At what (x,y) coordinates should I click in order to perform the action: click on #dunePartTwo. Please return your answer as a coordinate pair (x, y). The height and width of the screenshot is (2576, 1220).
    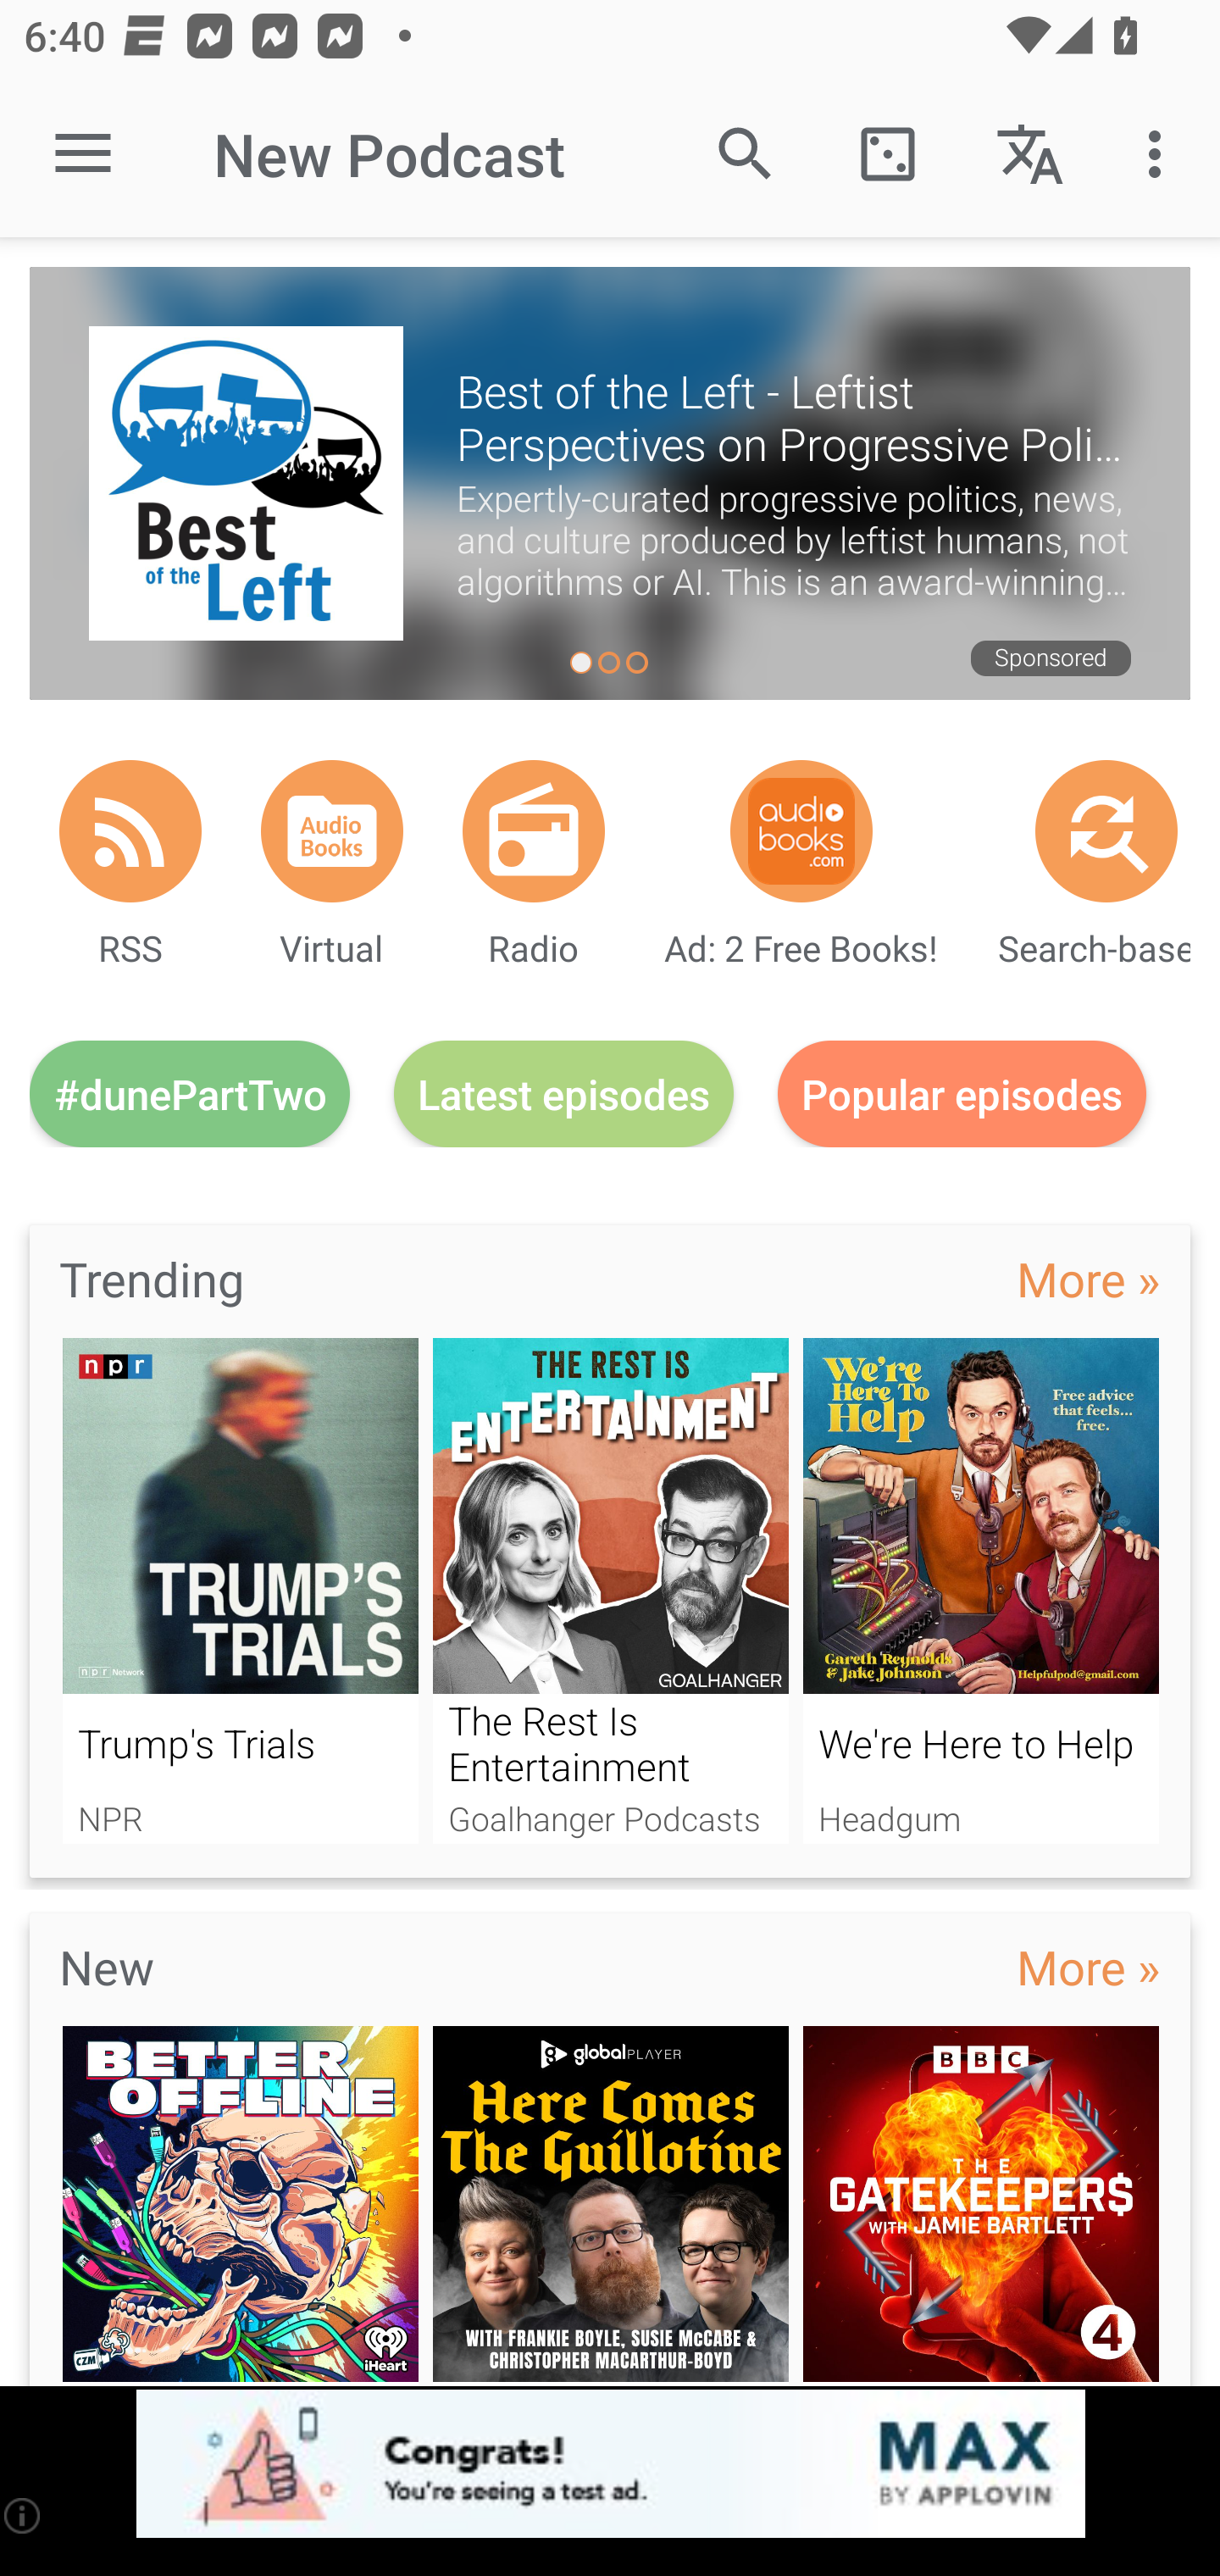
    Looking at the image, I should click on (190, 1093).